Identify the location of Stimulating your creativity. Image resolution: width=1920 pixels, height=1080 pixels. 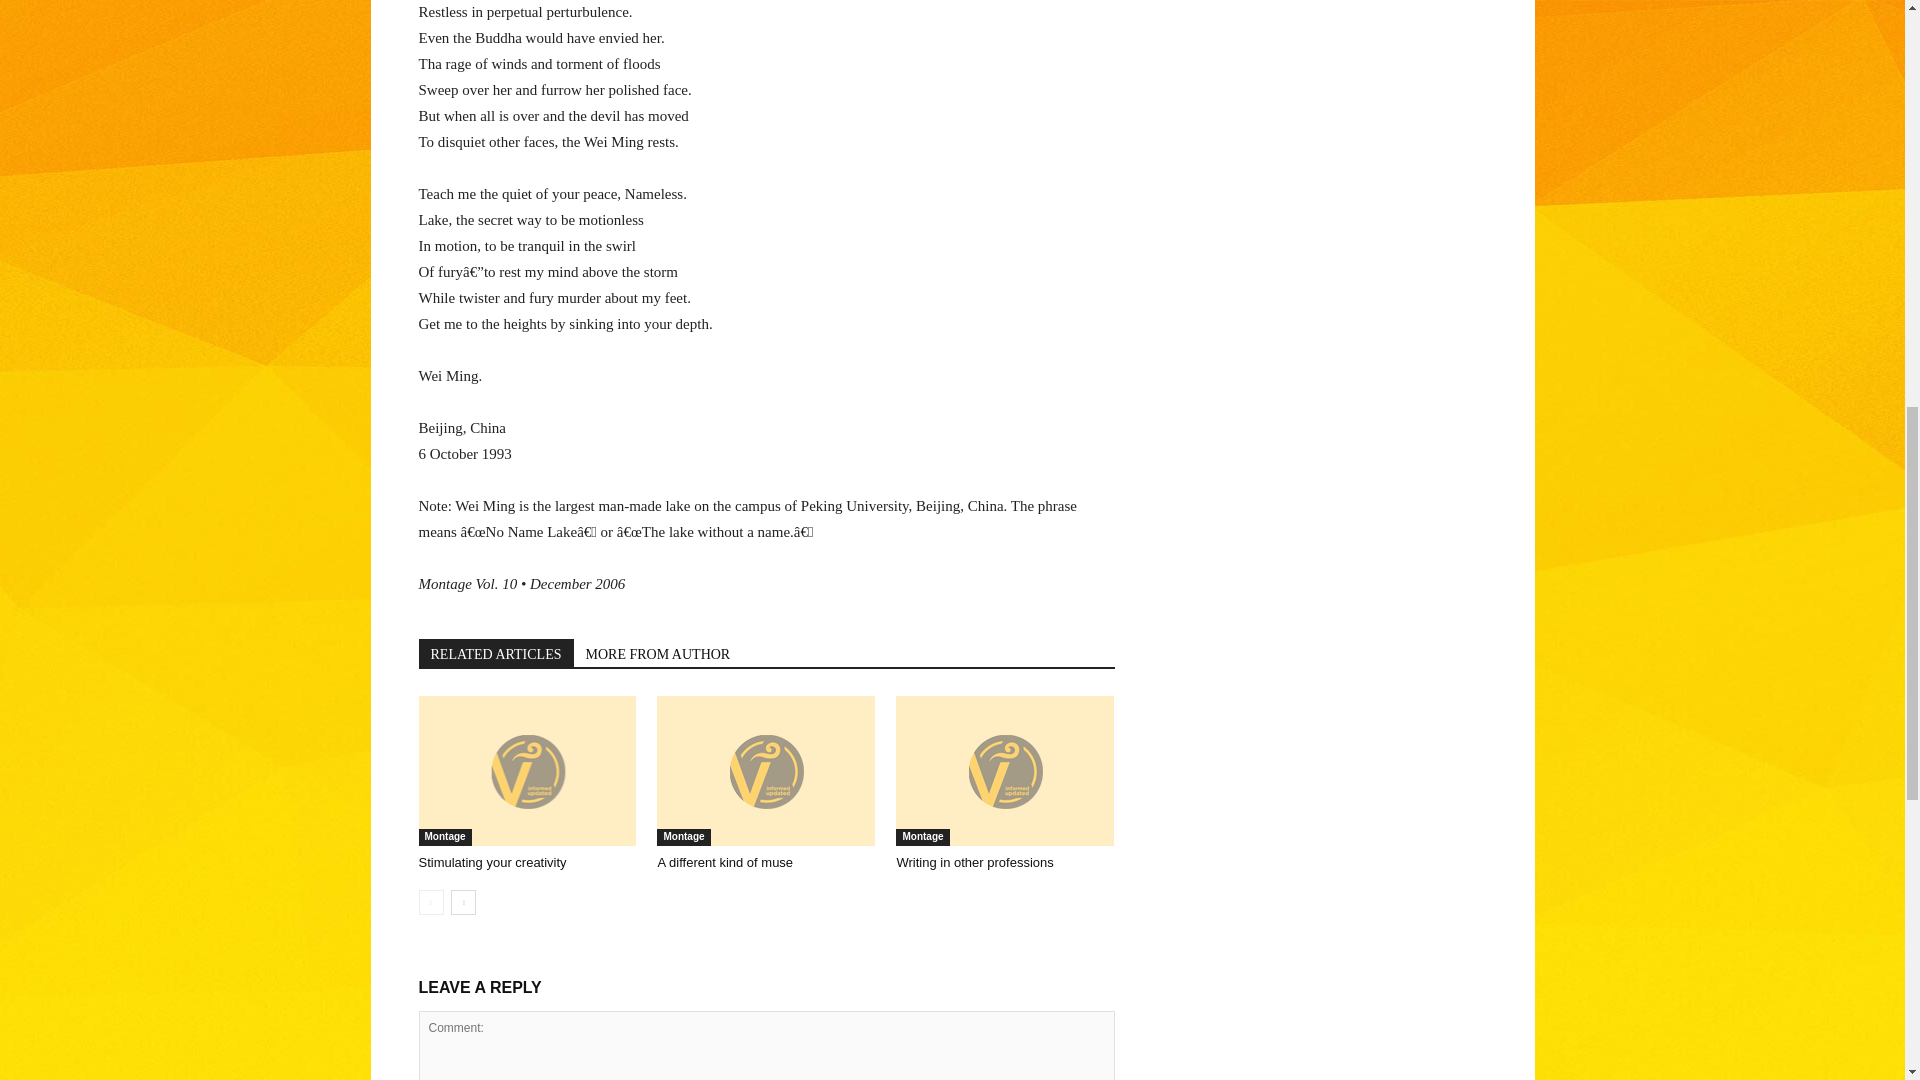
(492, 862).